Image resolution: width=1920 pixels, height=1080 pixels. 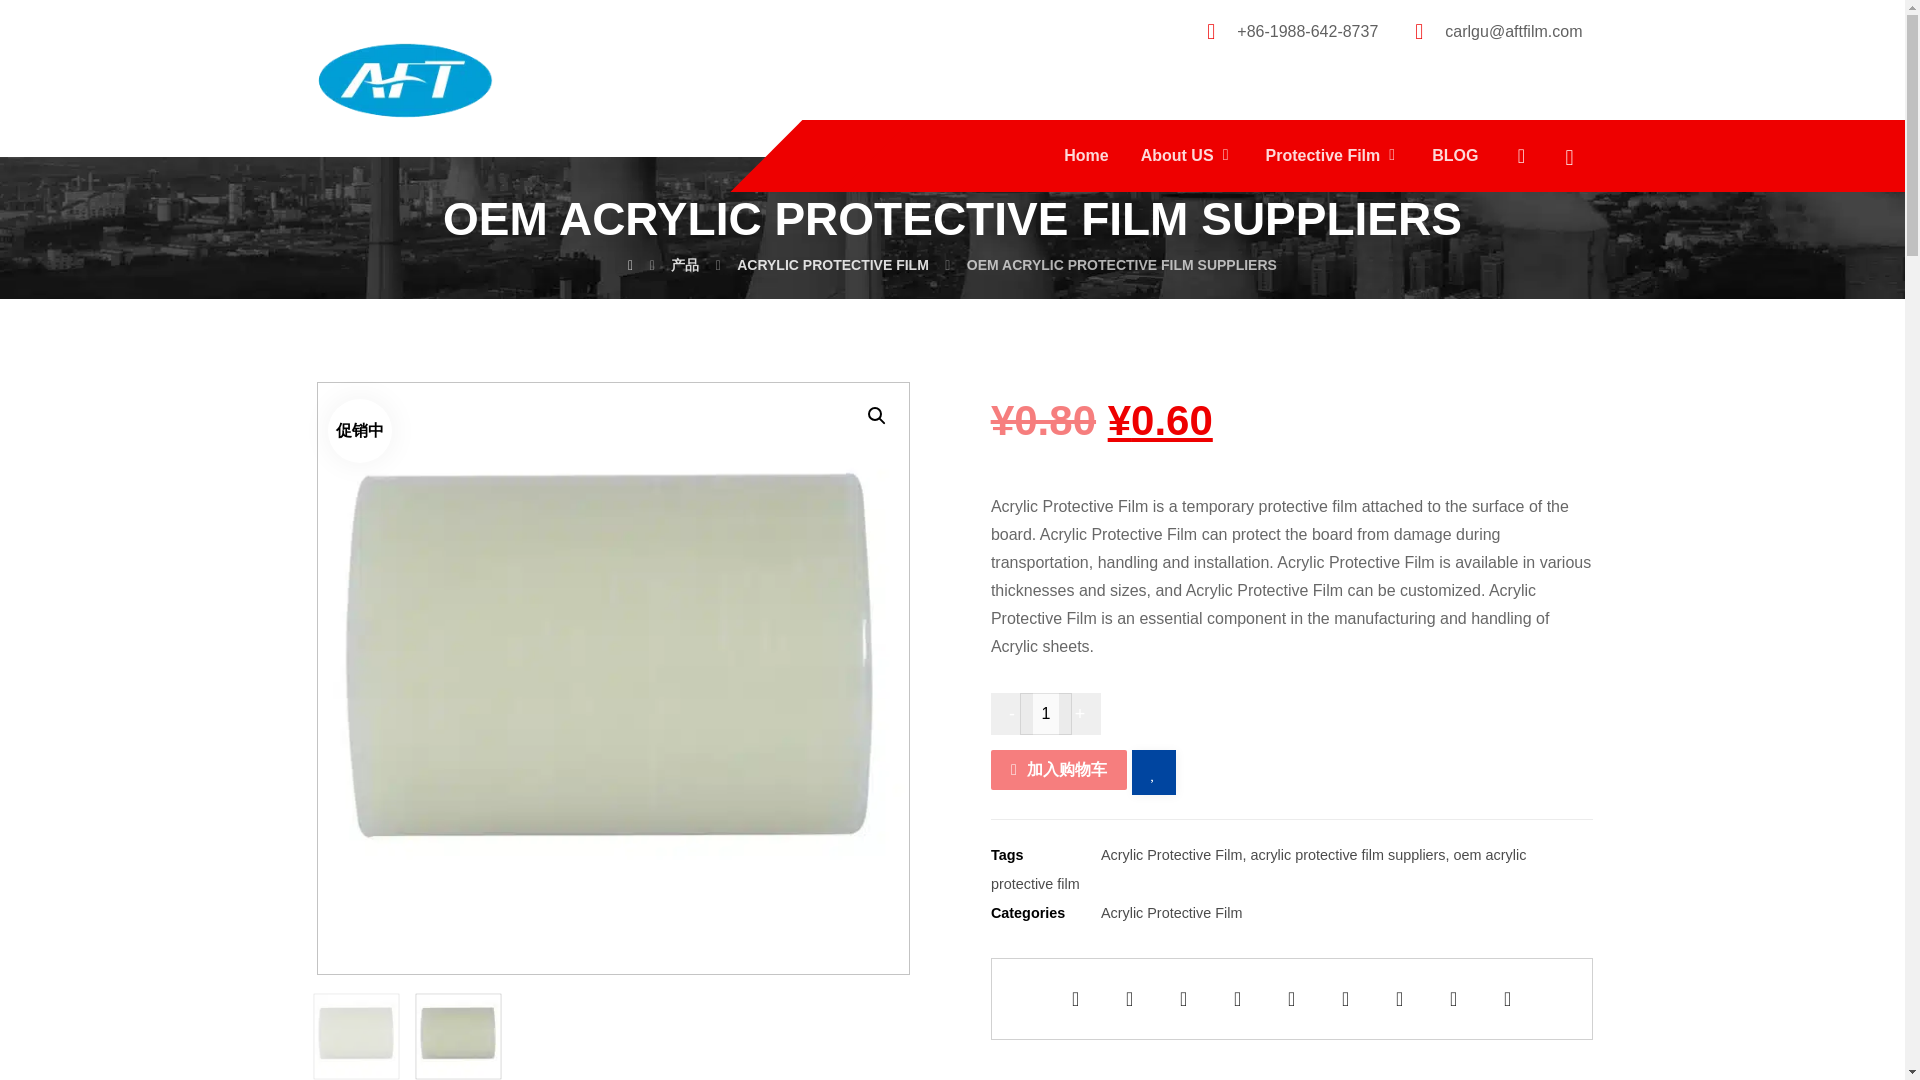 What do you see at coordinates (1045, 714) in the screenshot?
I see `1` at bounding box center [1045, 714].